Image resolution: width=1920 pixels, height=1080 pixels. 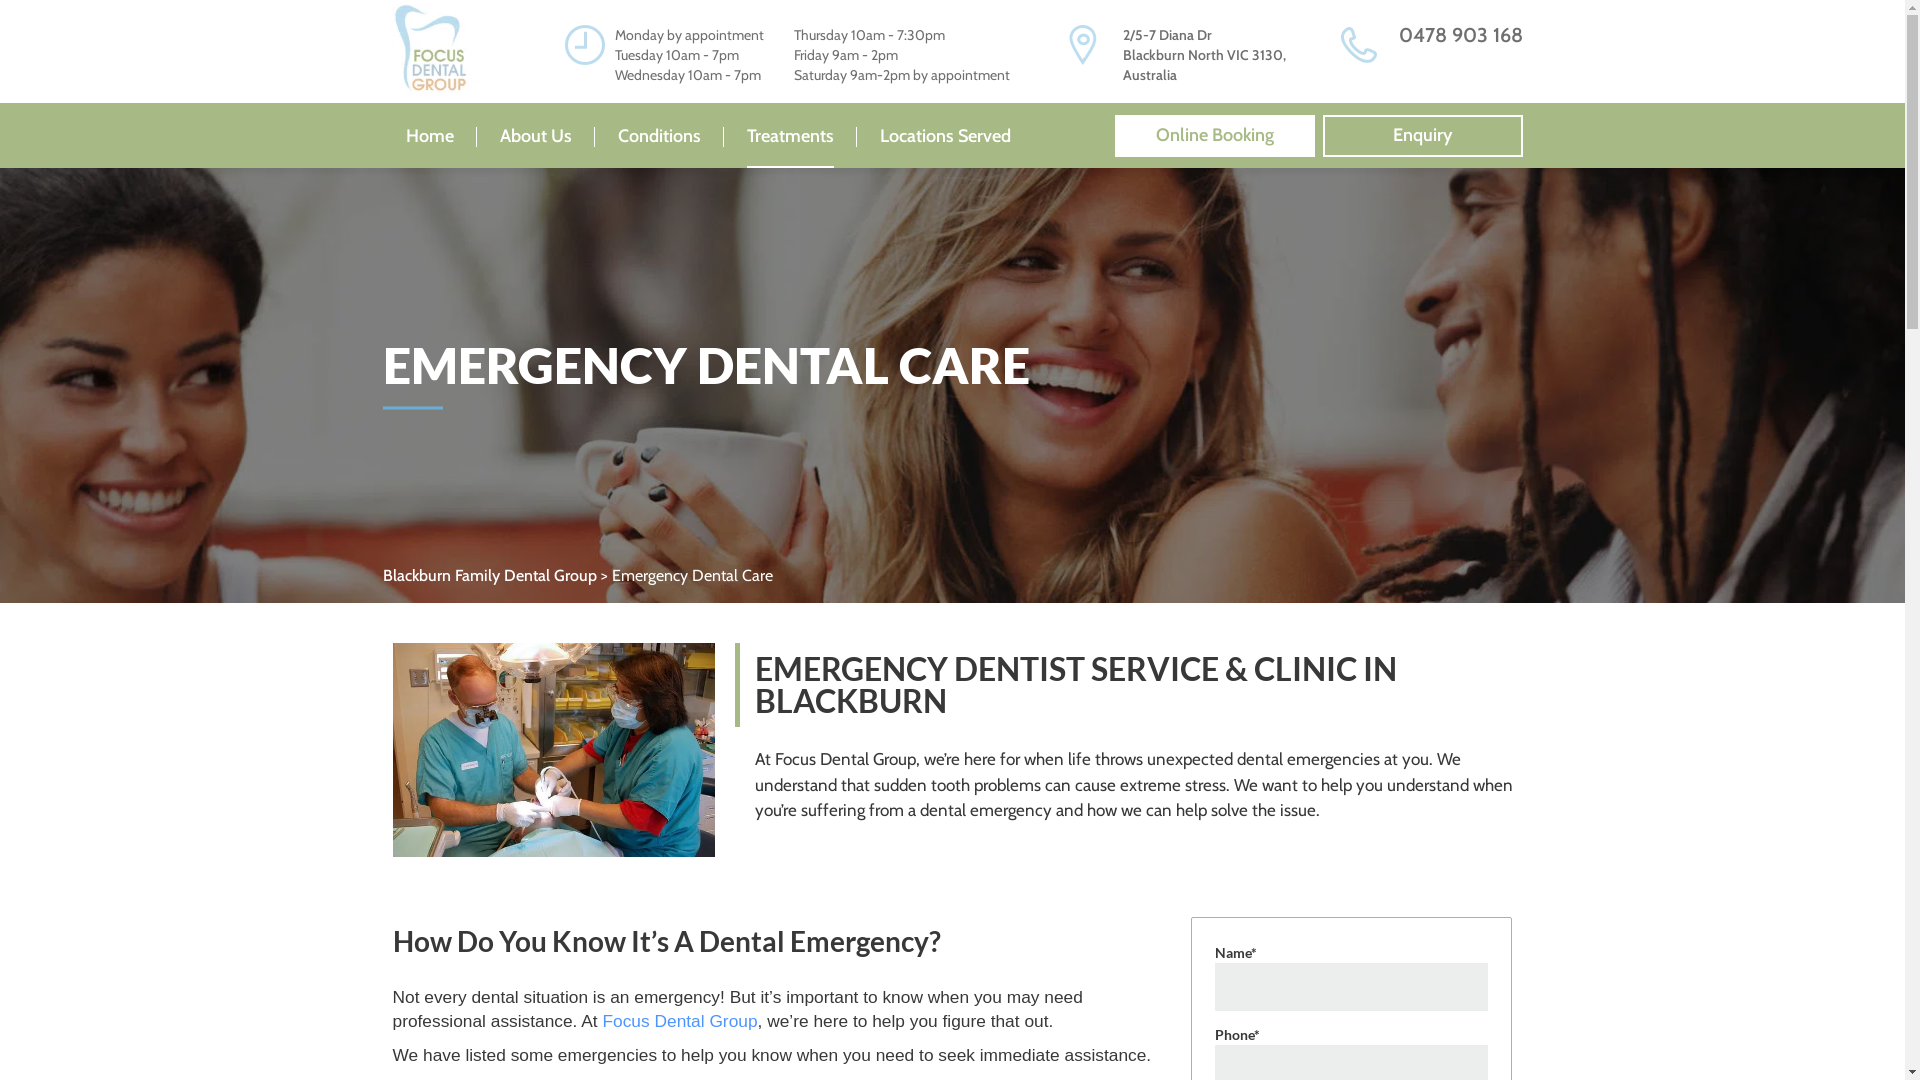 What do you see at coordinates (790, 136) in the screenshot?
I see `Treatments` at bounding box center [790, 136].